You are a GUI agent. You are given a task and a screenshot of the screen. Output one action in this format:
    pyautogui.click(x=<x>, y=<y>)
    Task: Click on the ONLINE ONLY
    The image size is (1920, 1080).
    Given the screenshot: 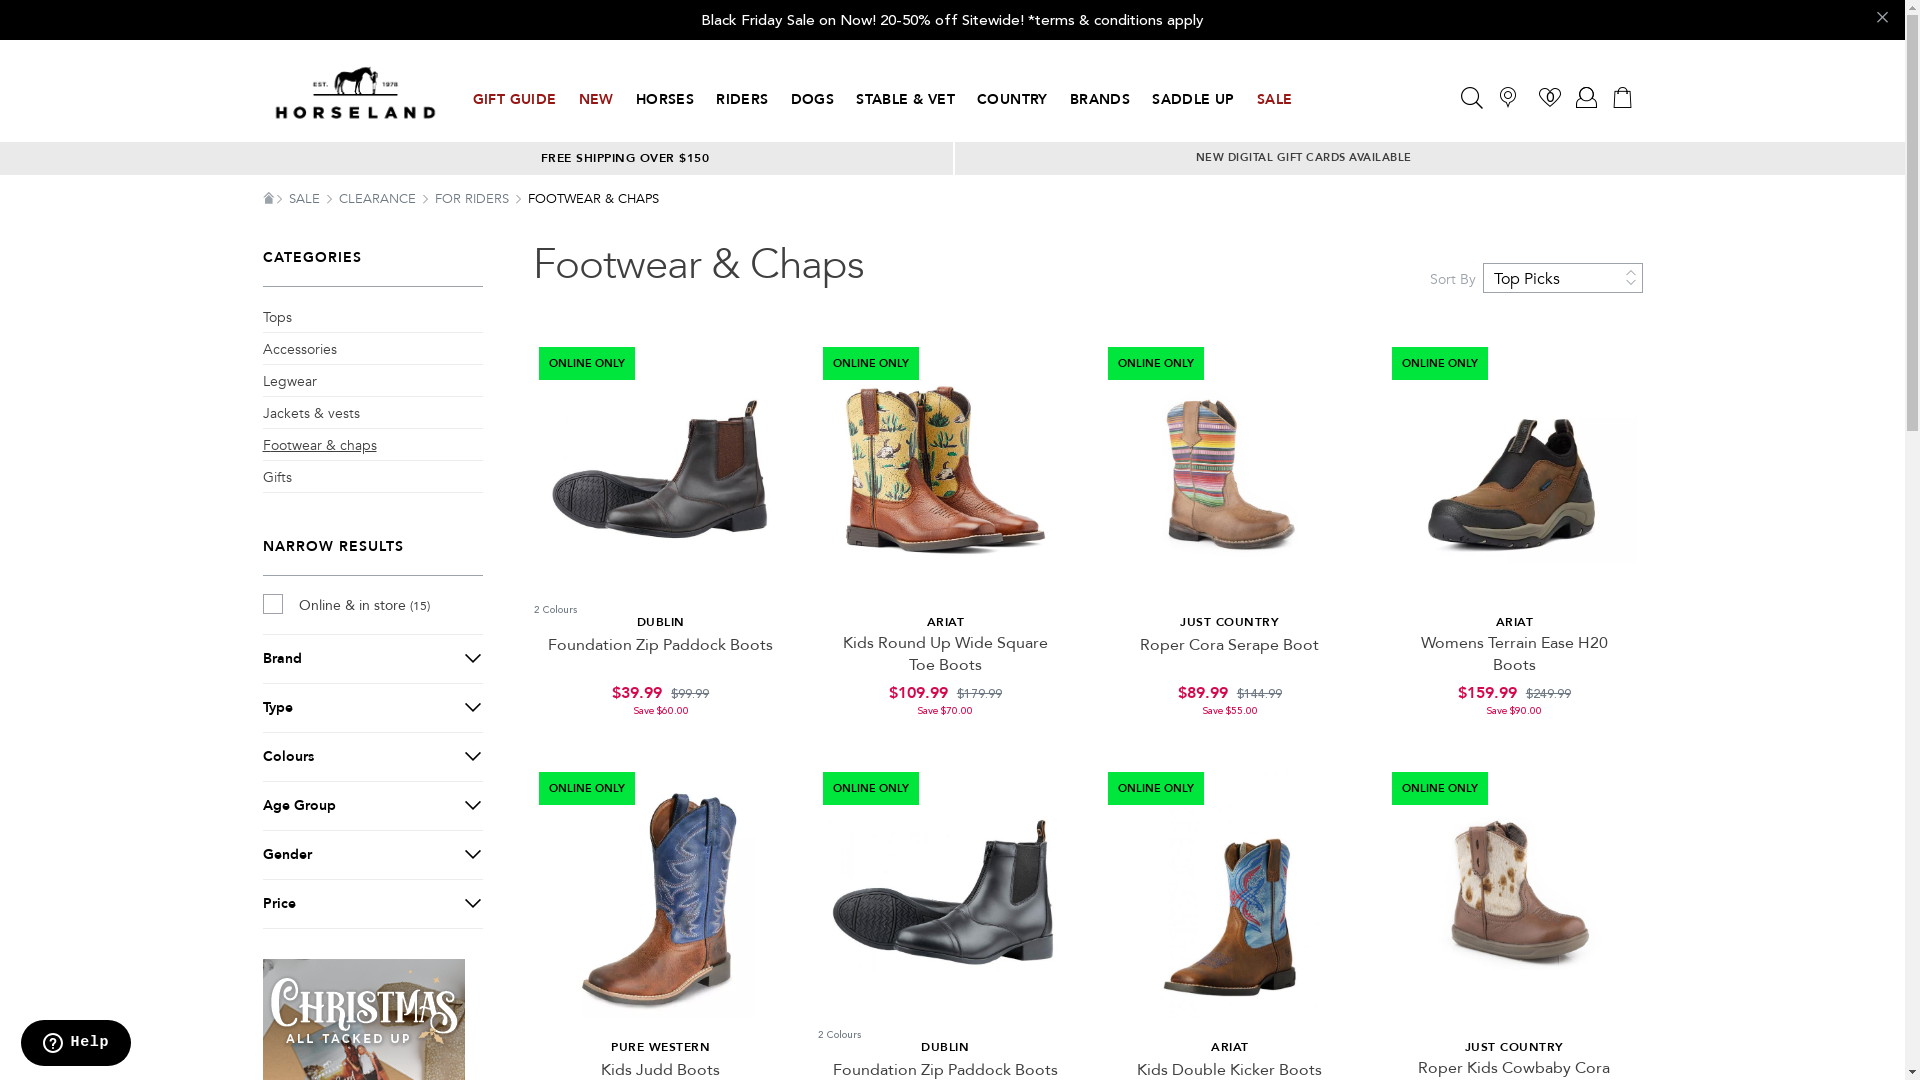 What is the action you would take?
    pyautogui.click(x=662, y=898)
    